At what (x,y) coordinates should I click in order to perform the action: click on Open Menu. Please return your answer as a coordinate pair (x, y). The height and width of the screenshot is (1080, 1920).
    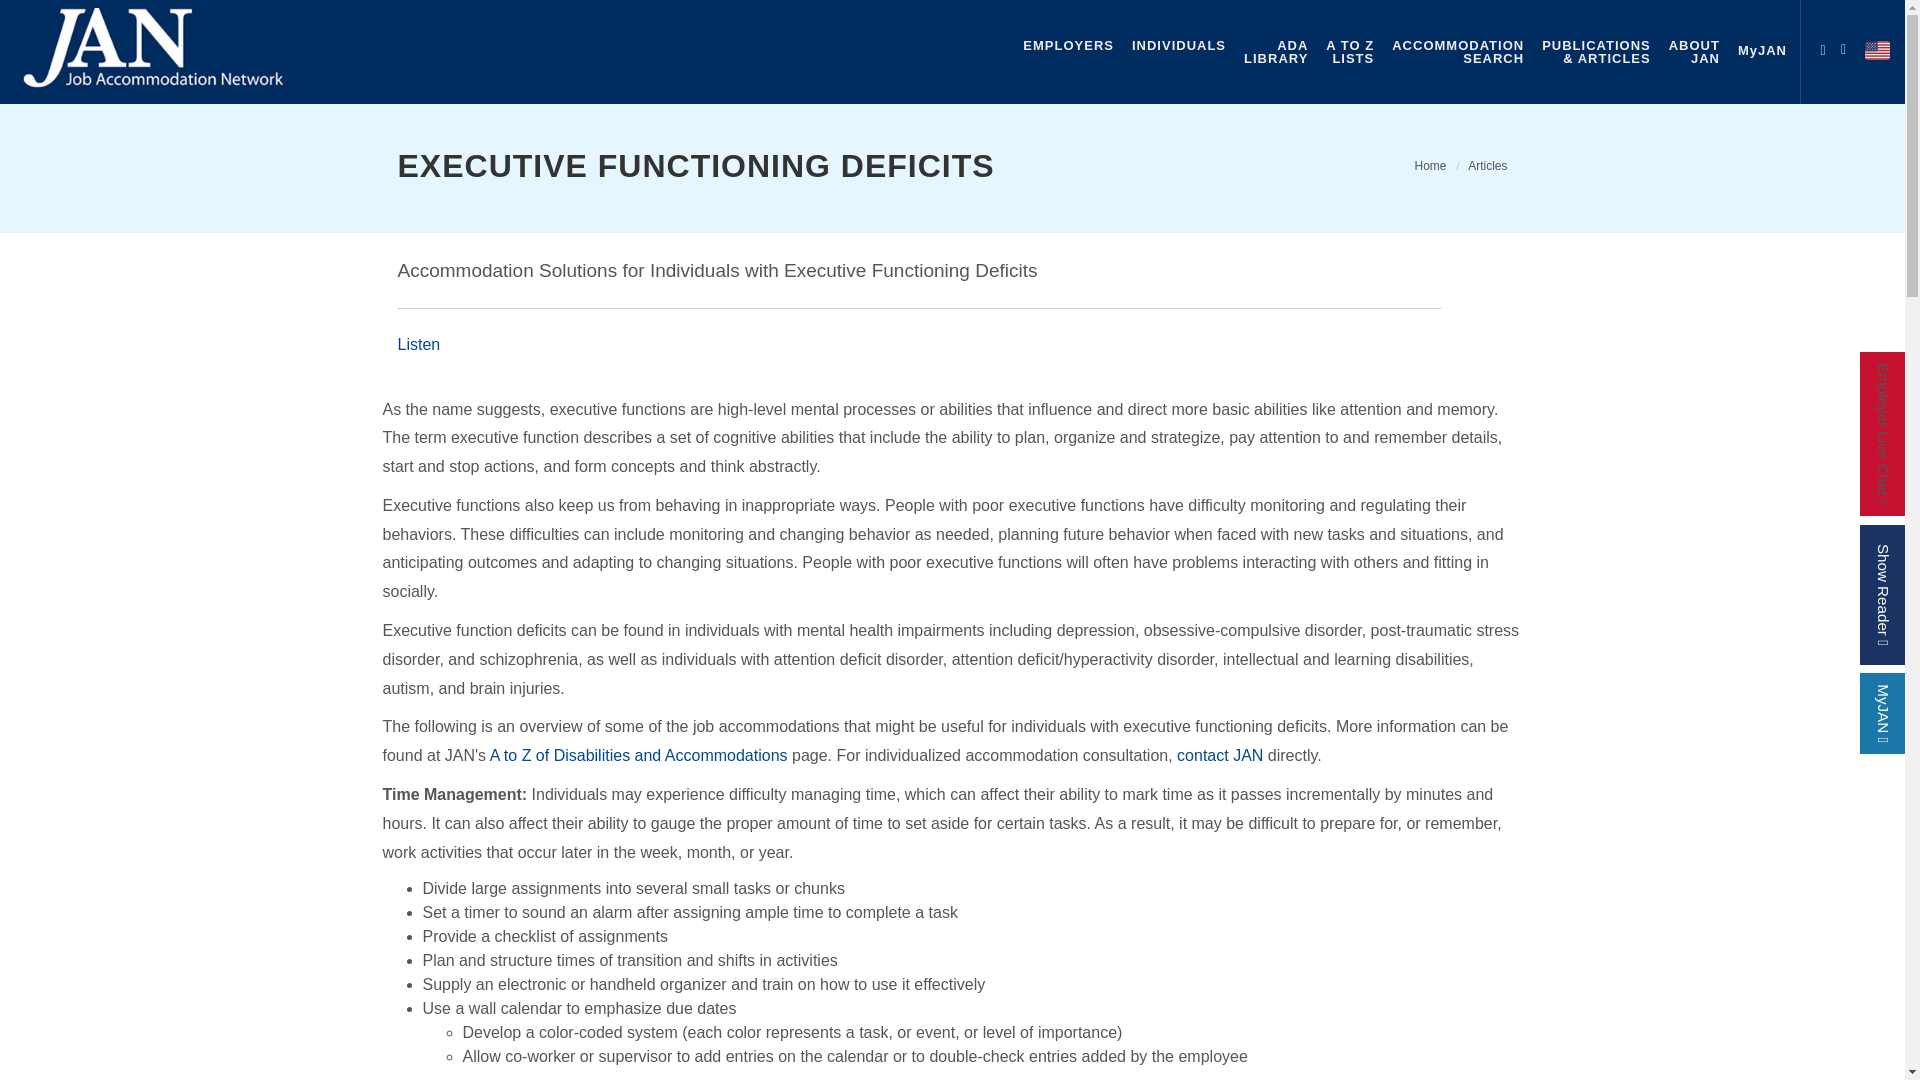
    Looking at the image, I should click on (1822, 46).